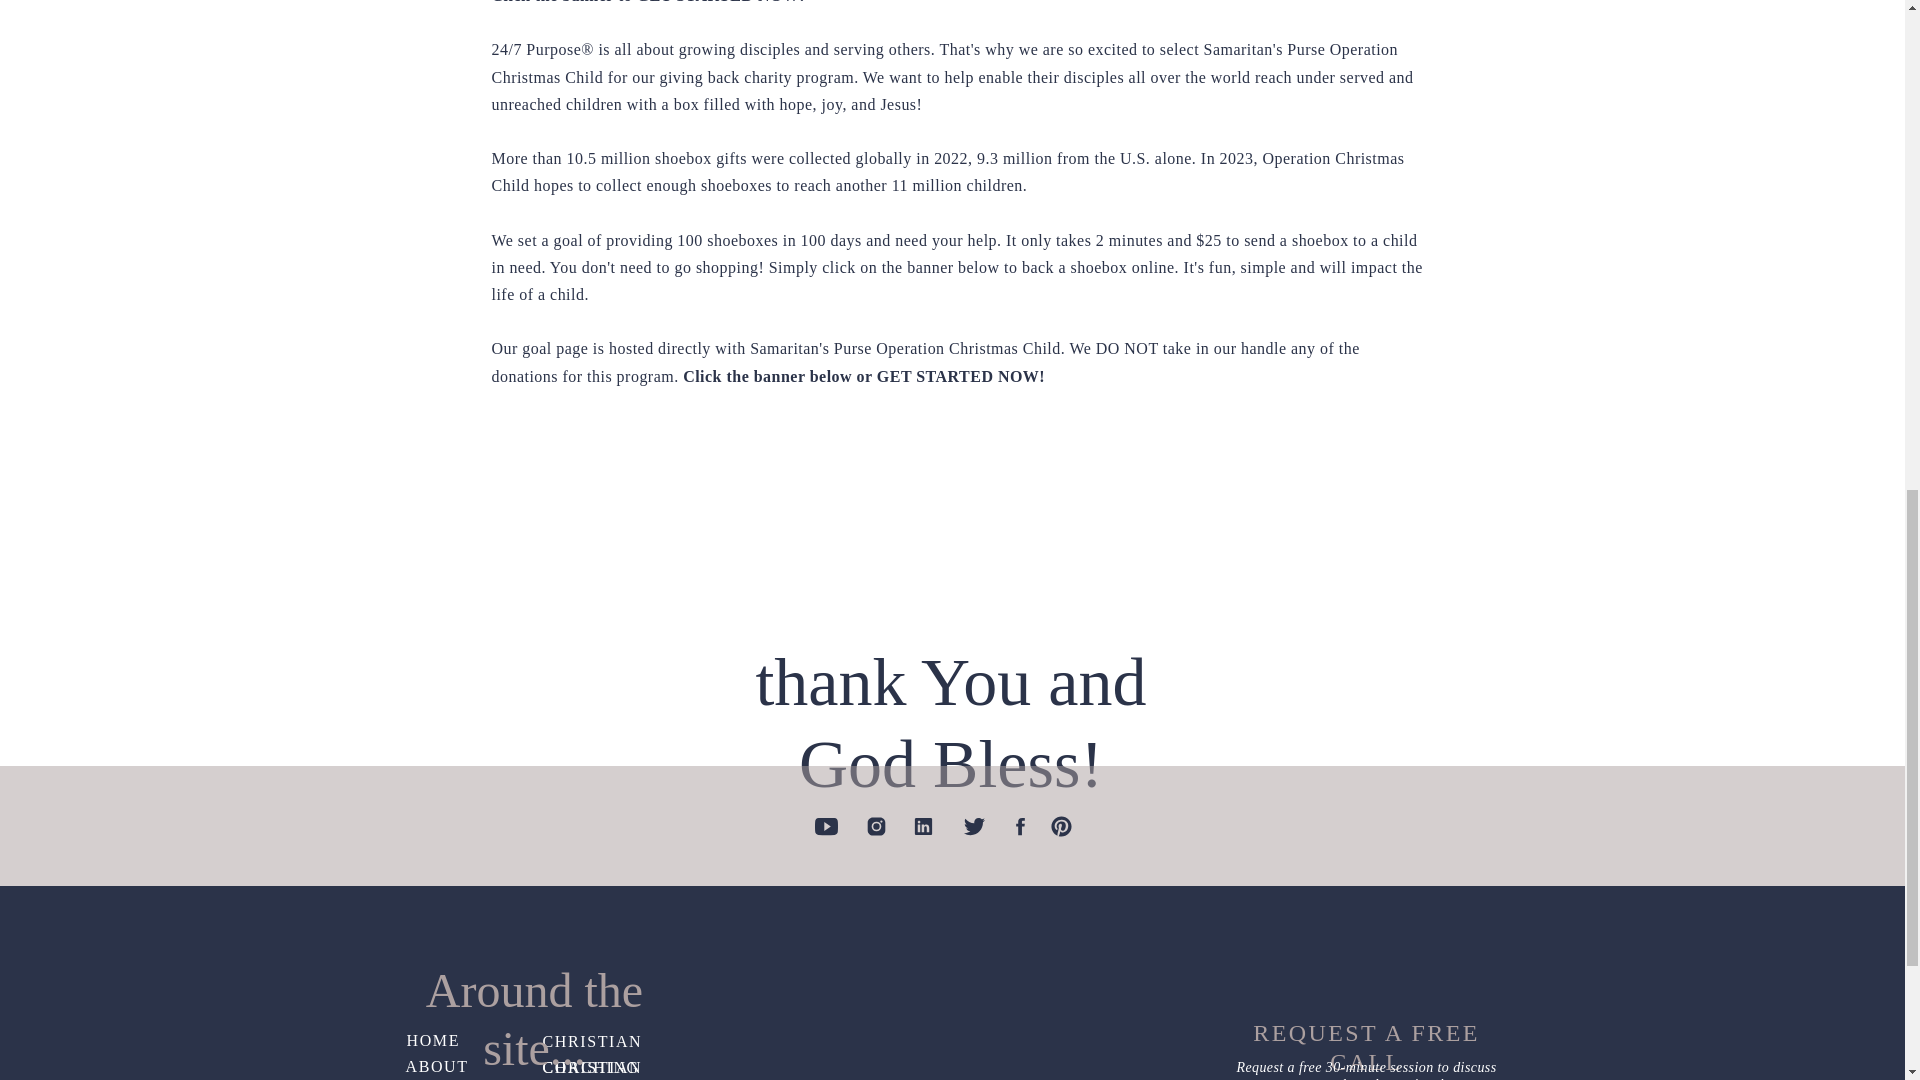  Describe the element at coordinates (626, 1042) in the screenshot. I see `CHRISTIAN COACHING` at that location.